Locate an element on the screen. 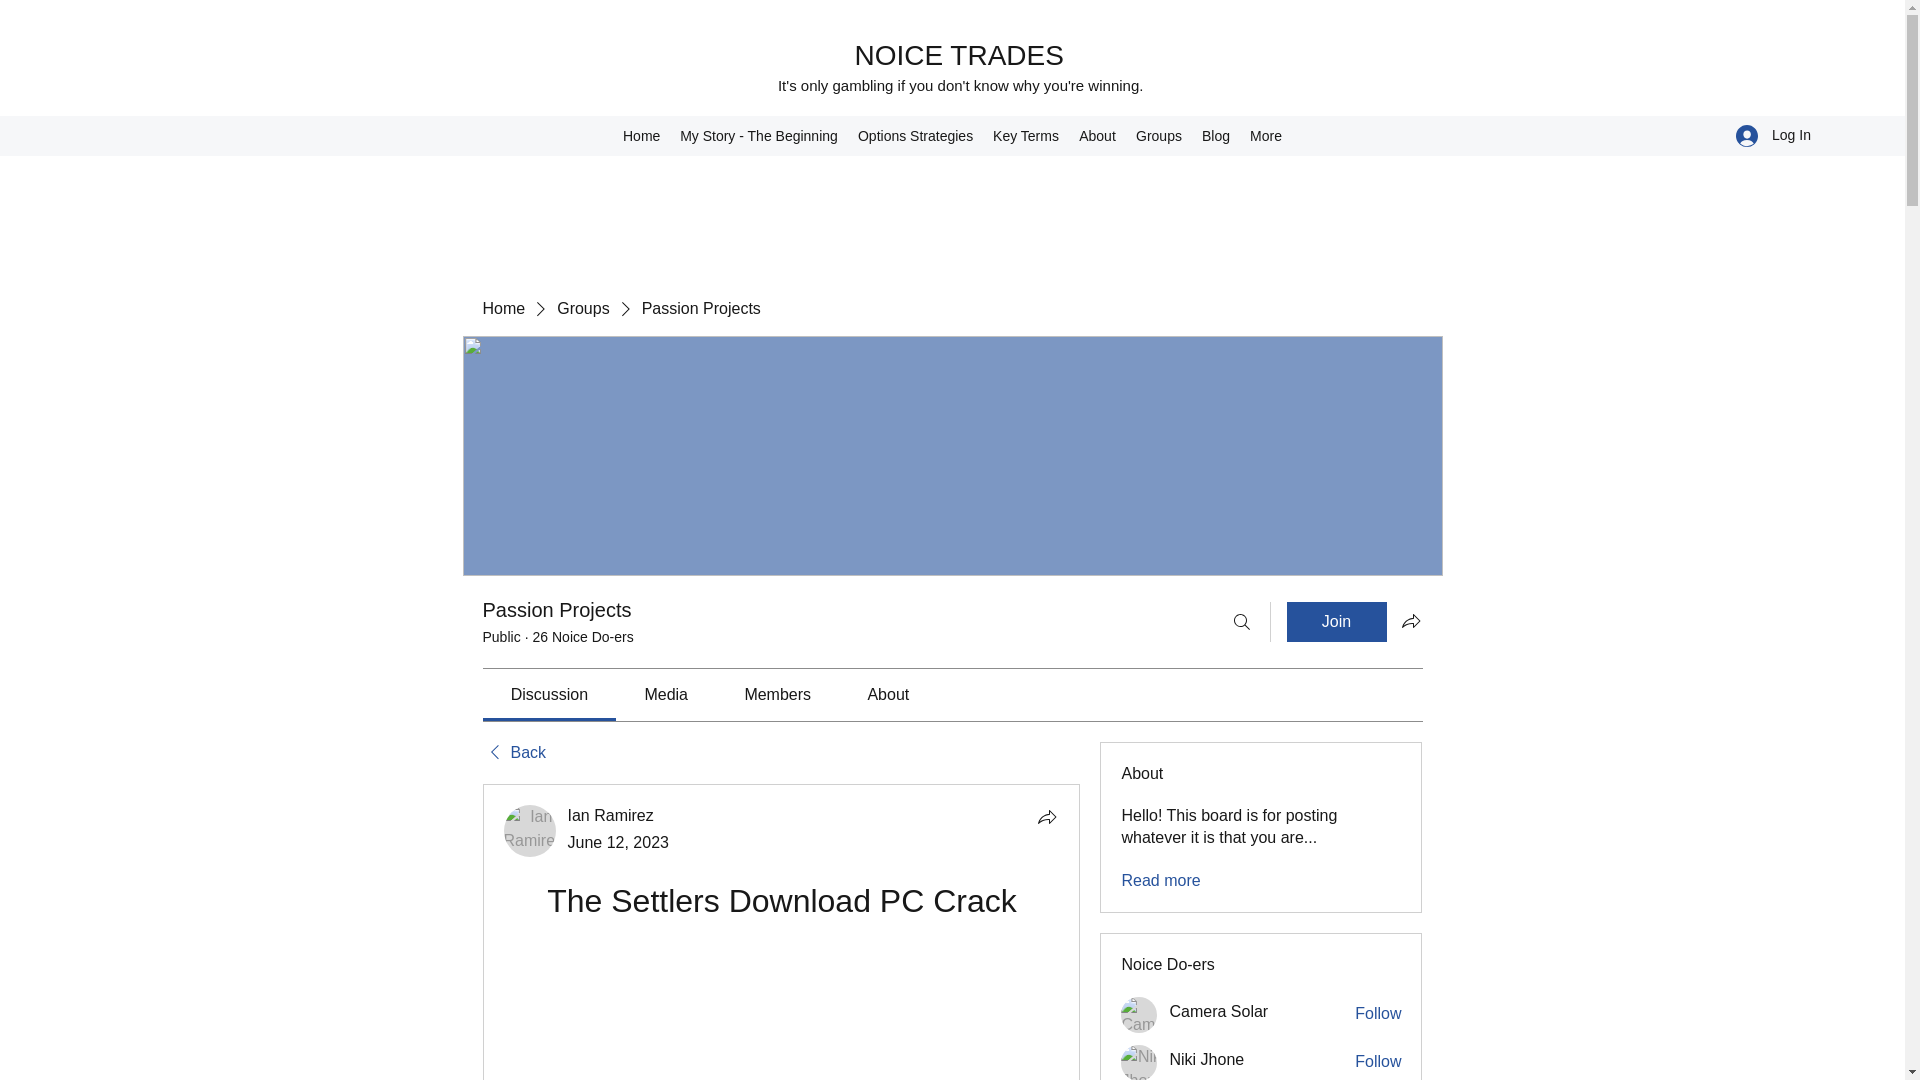  Blog is located at coordinates (1216, 136).